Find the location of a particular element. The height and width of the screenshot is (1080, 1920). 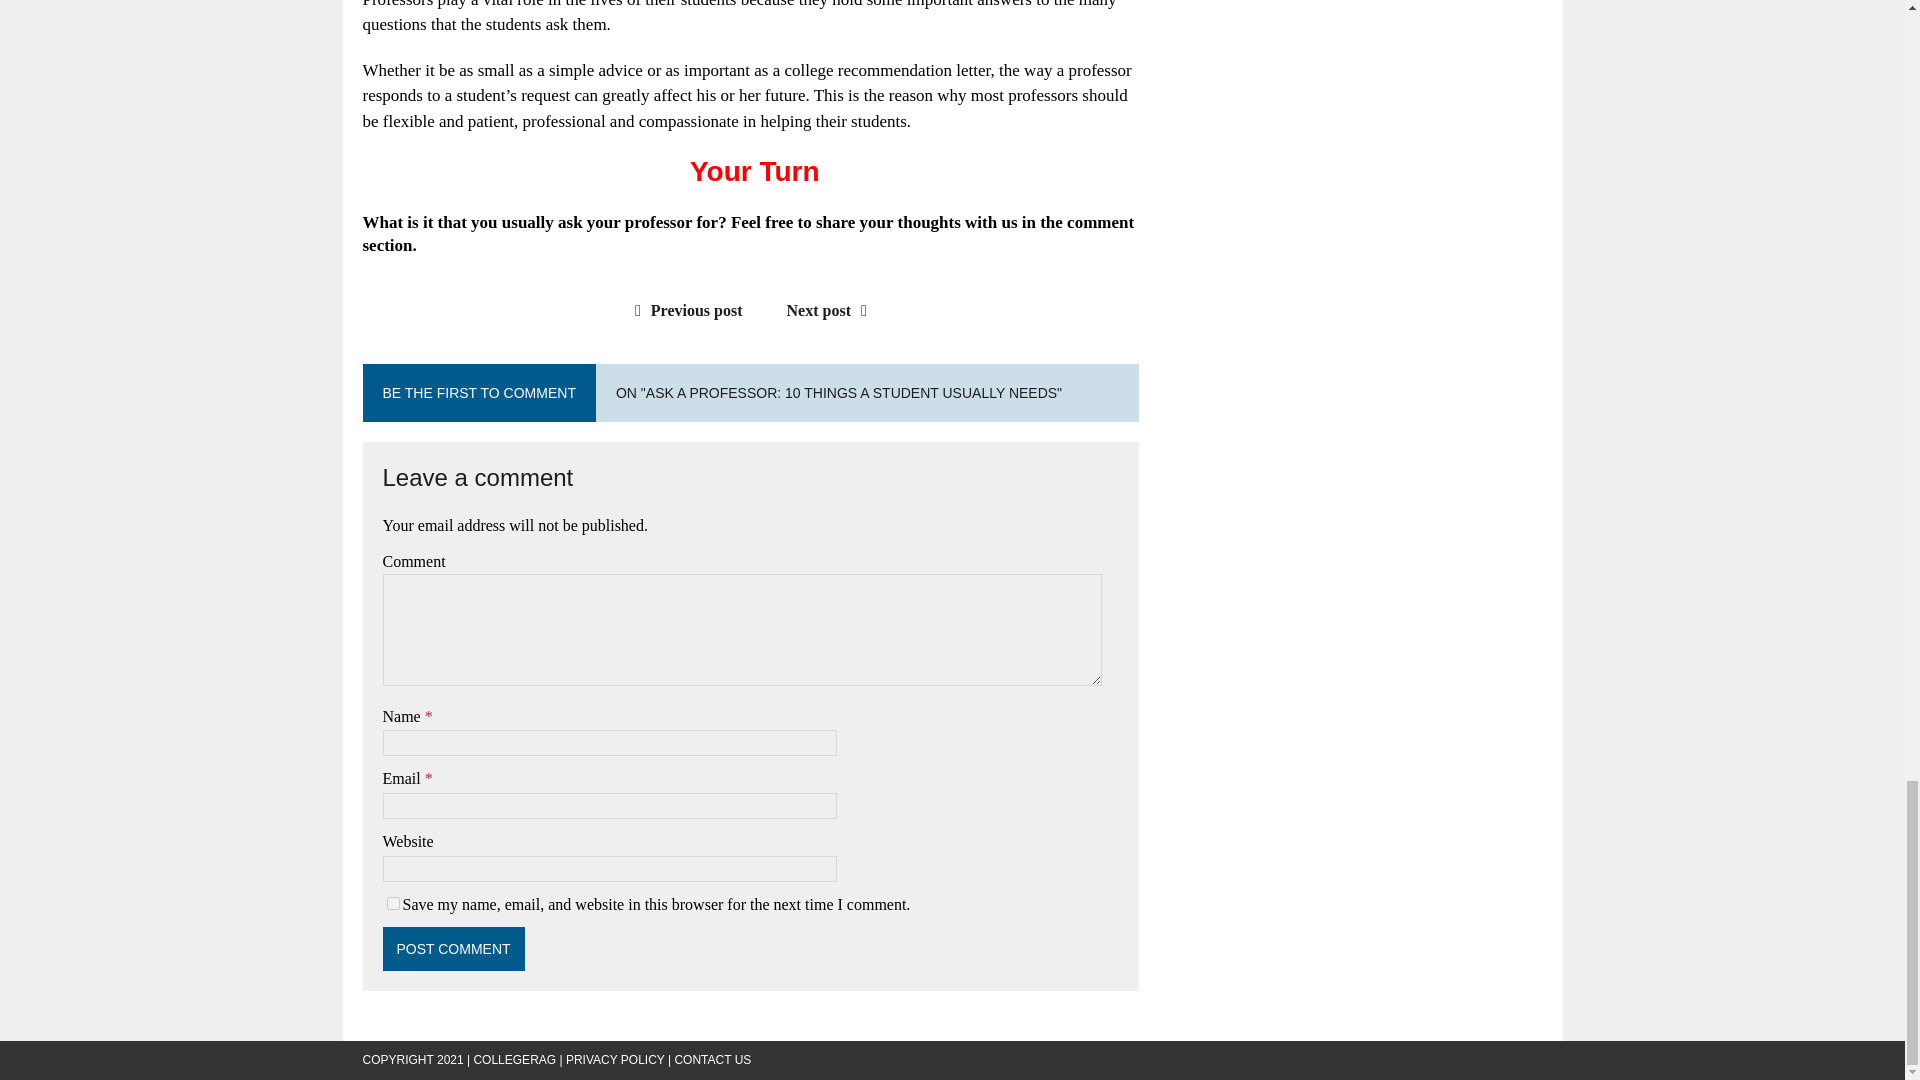

CONTACT US is located at coordinates (712, 1060).